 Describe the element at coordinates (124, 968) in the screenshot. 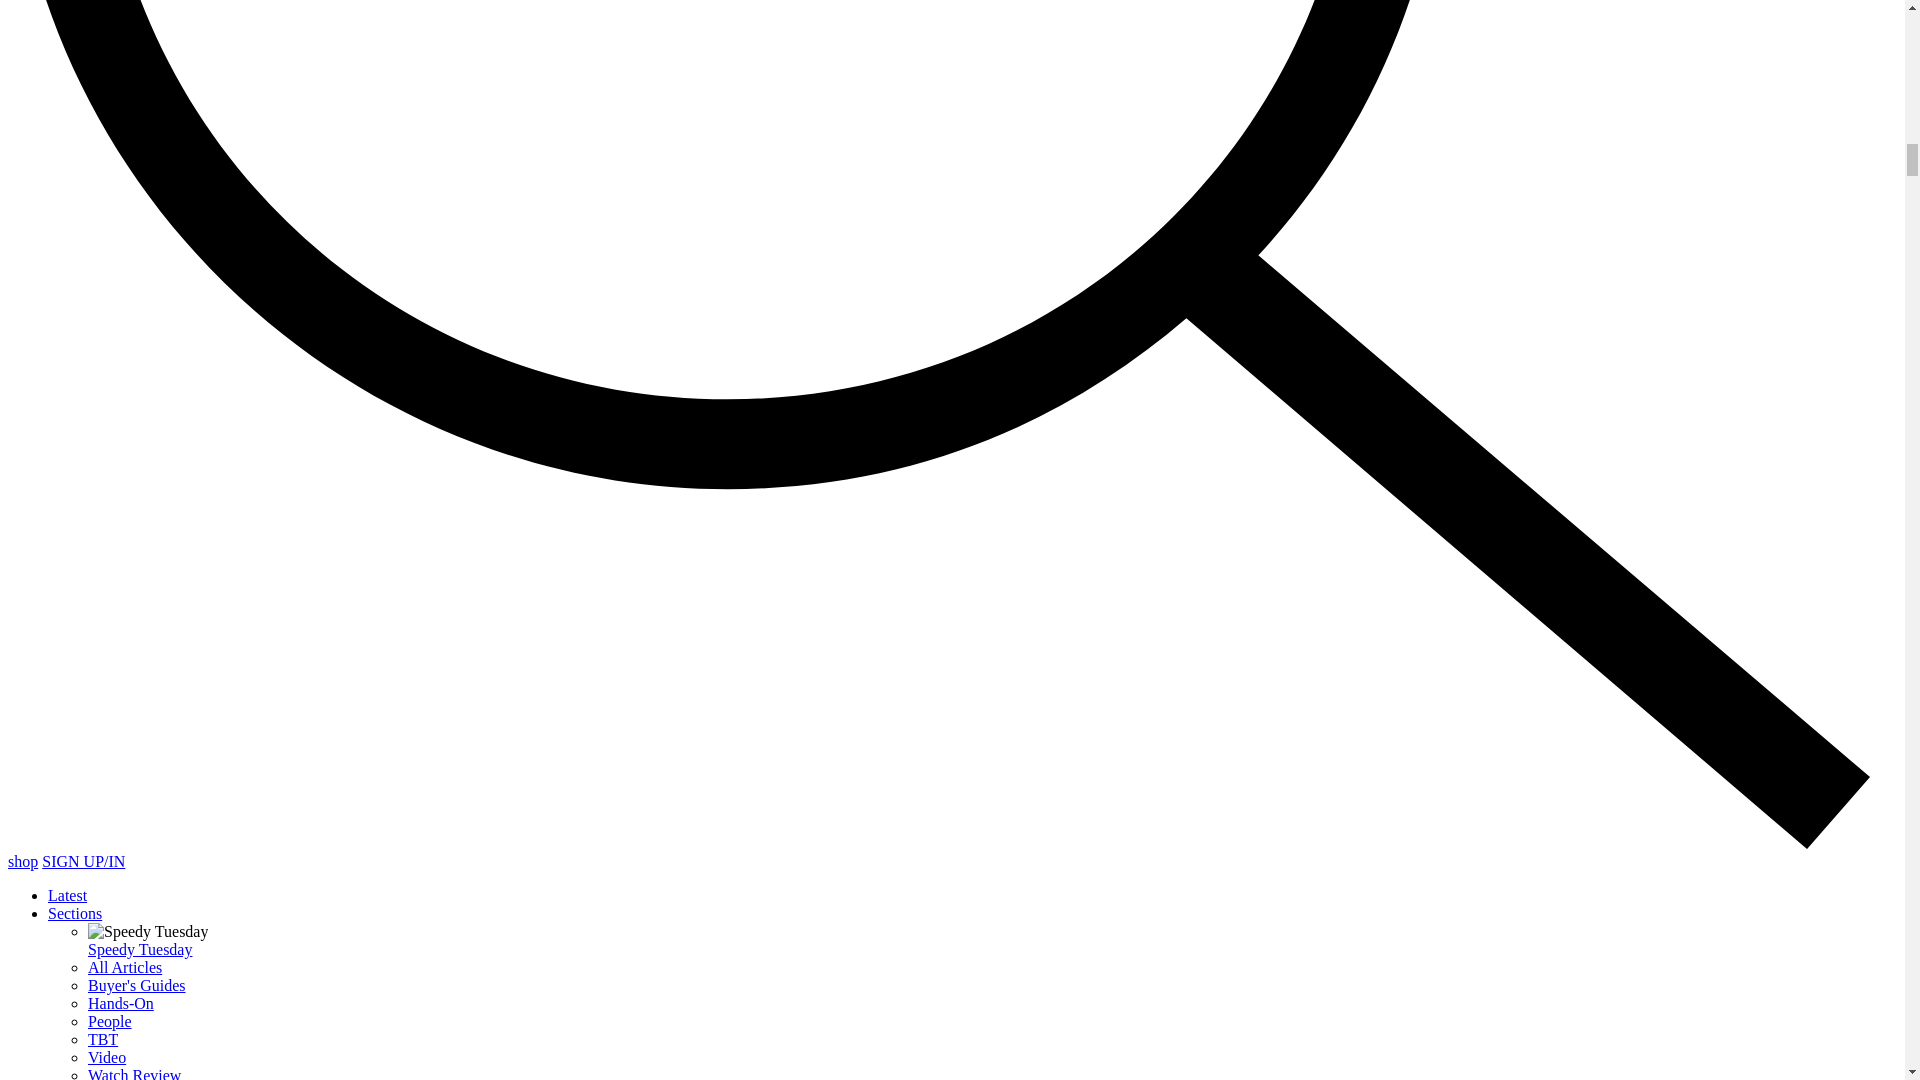

I see `All Articles` at that location.